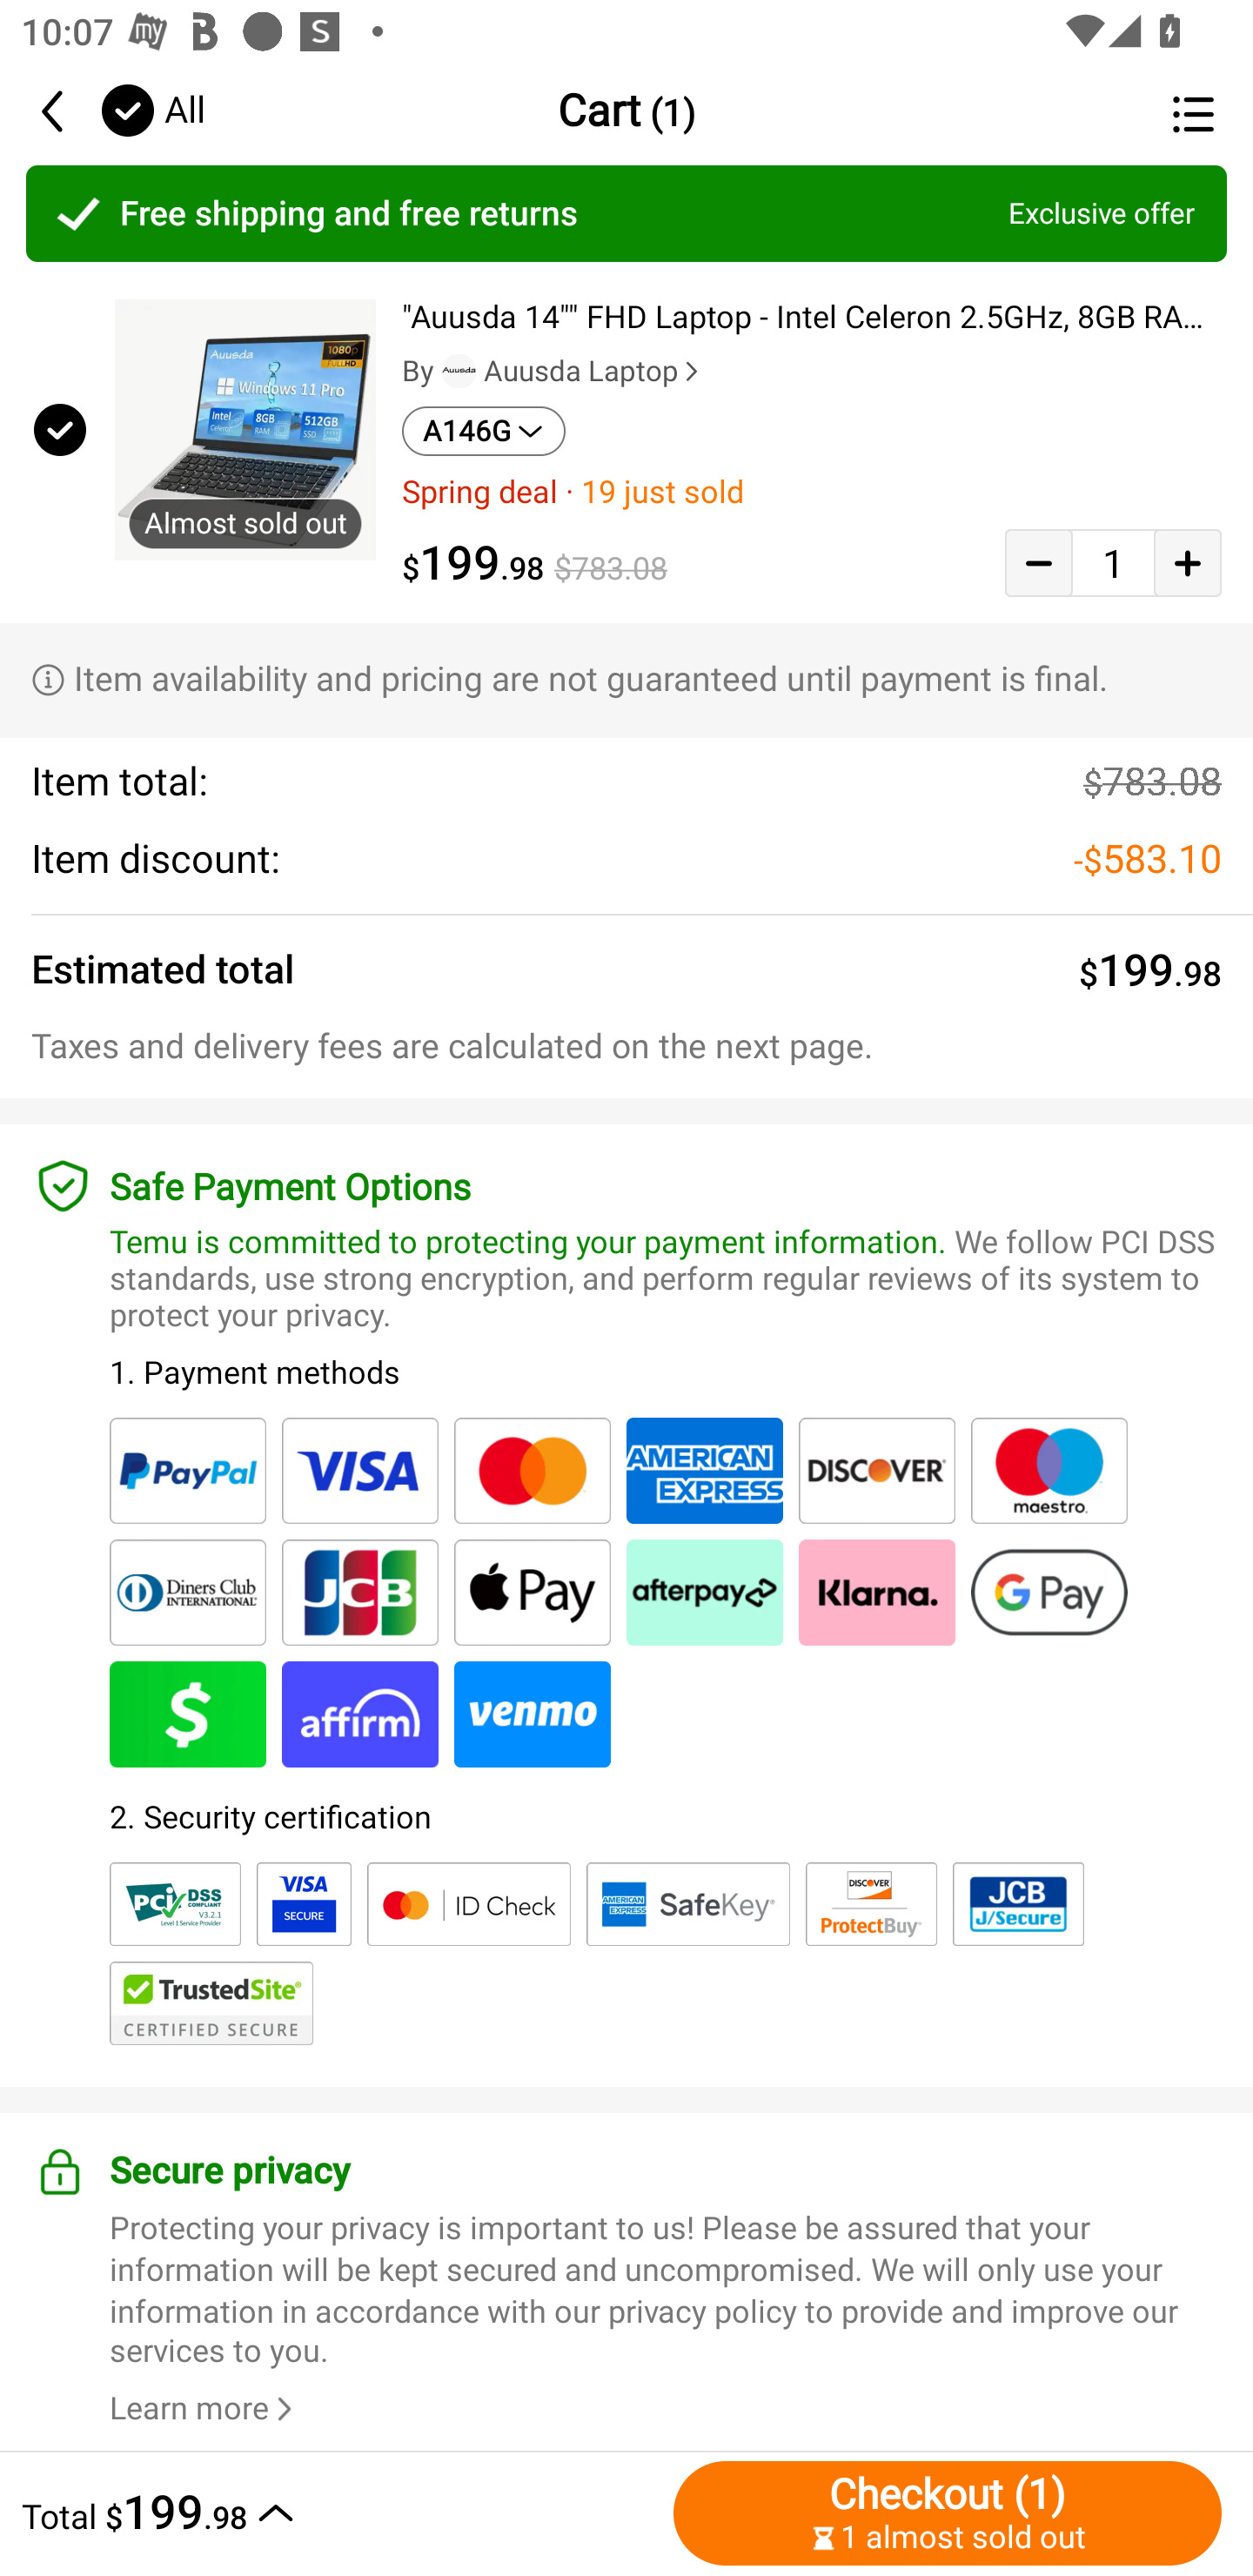 This screenshot has width=1253, height=2576. Describe the element at coordinates (151, 110) in the screenshot. I see `Deselect all tick button All` at that location.